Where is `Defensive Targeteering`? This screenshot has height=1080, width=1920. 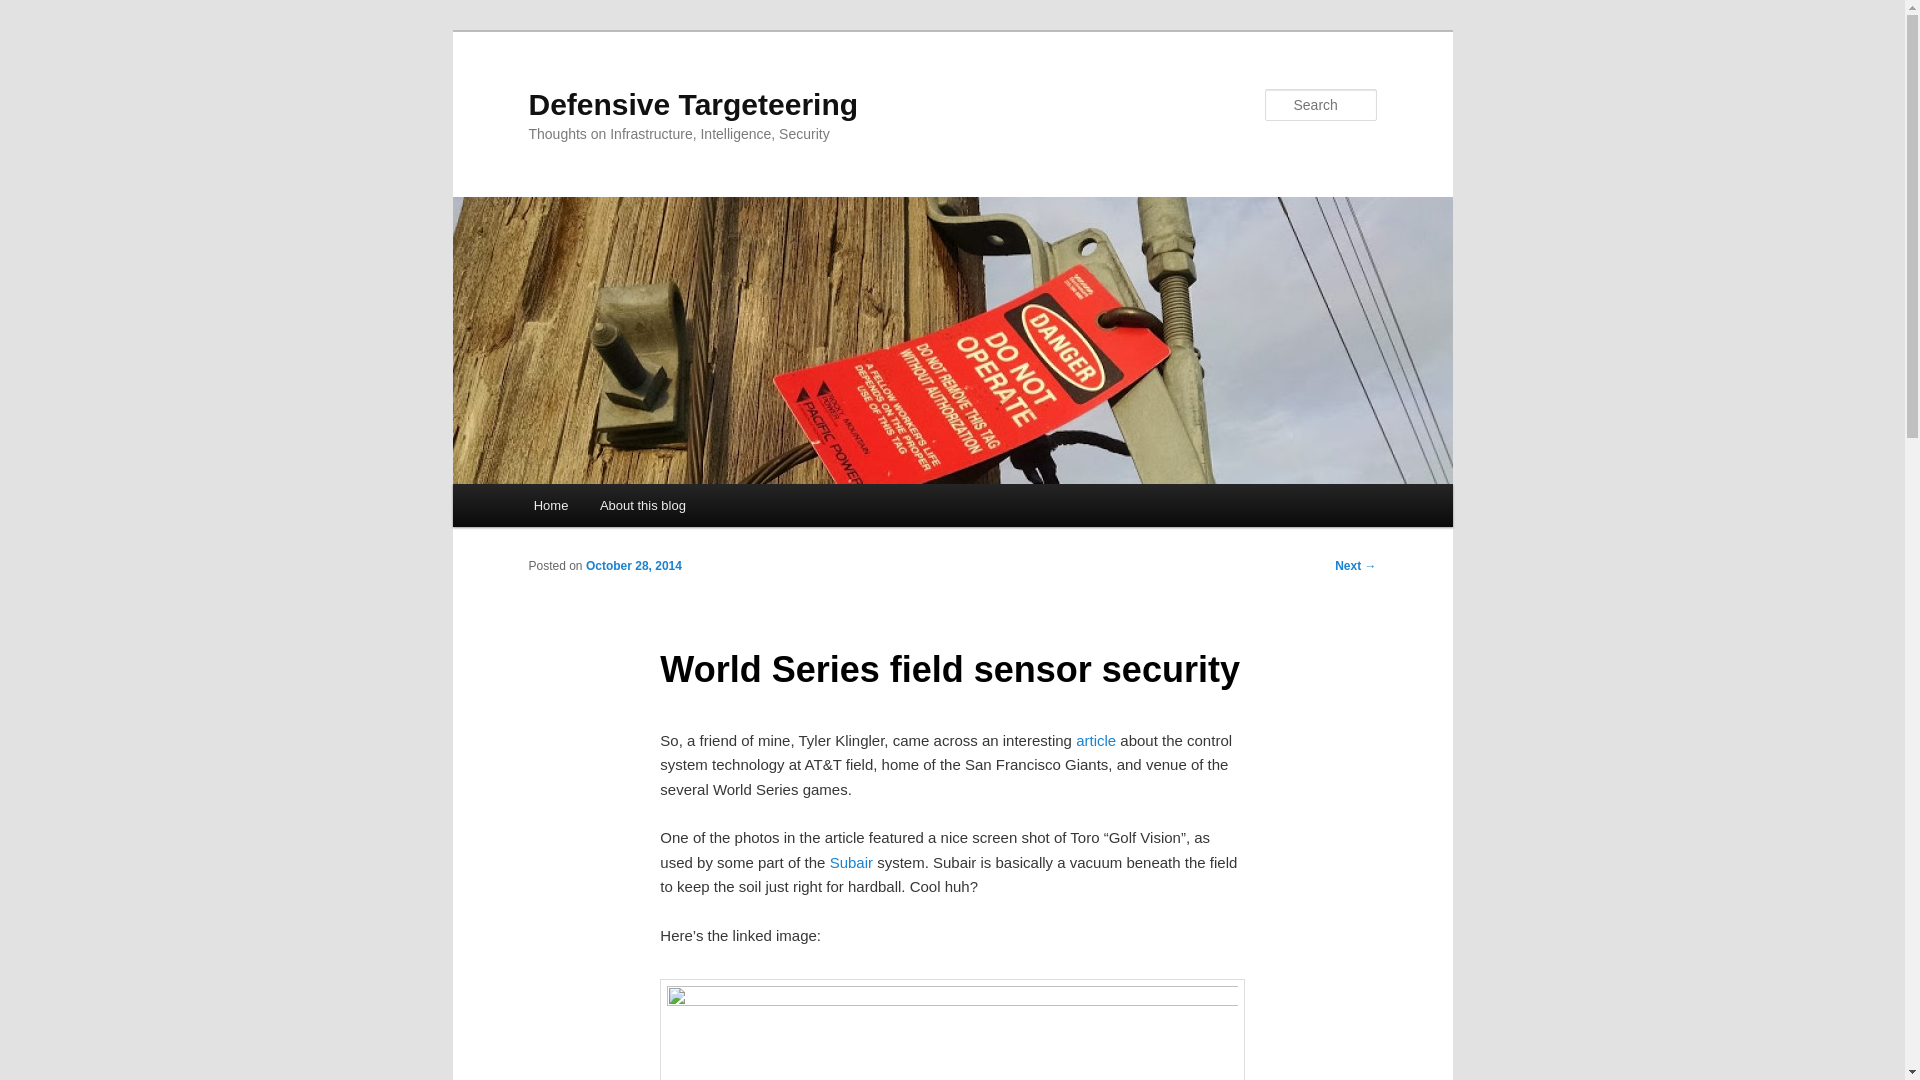 Defensive Targeteering is located at coordinates (693, 104).